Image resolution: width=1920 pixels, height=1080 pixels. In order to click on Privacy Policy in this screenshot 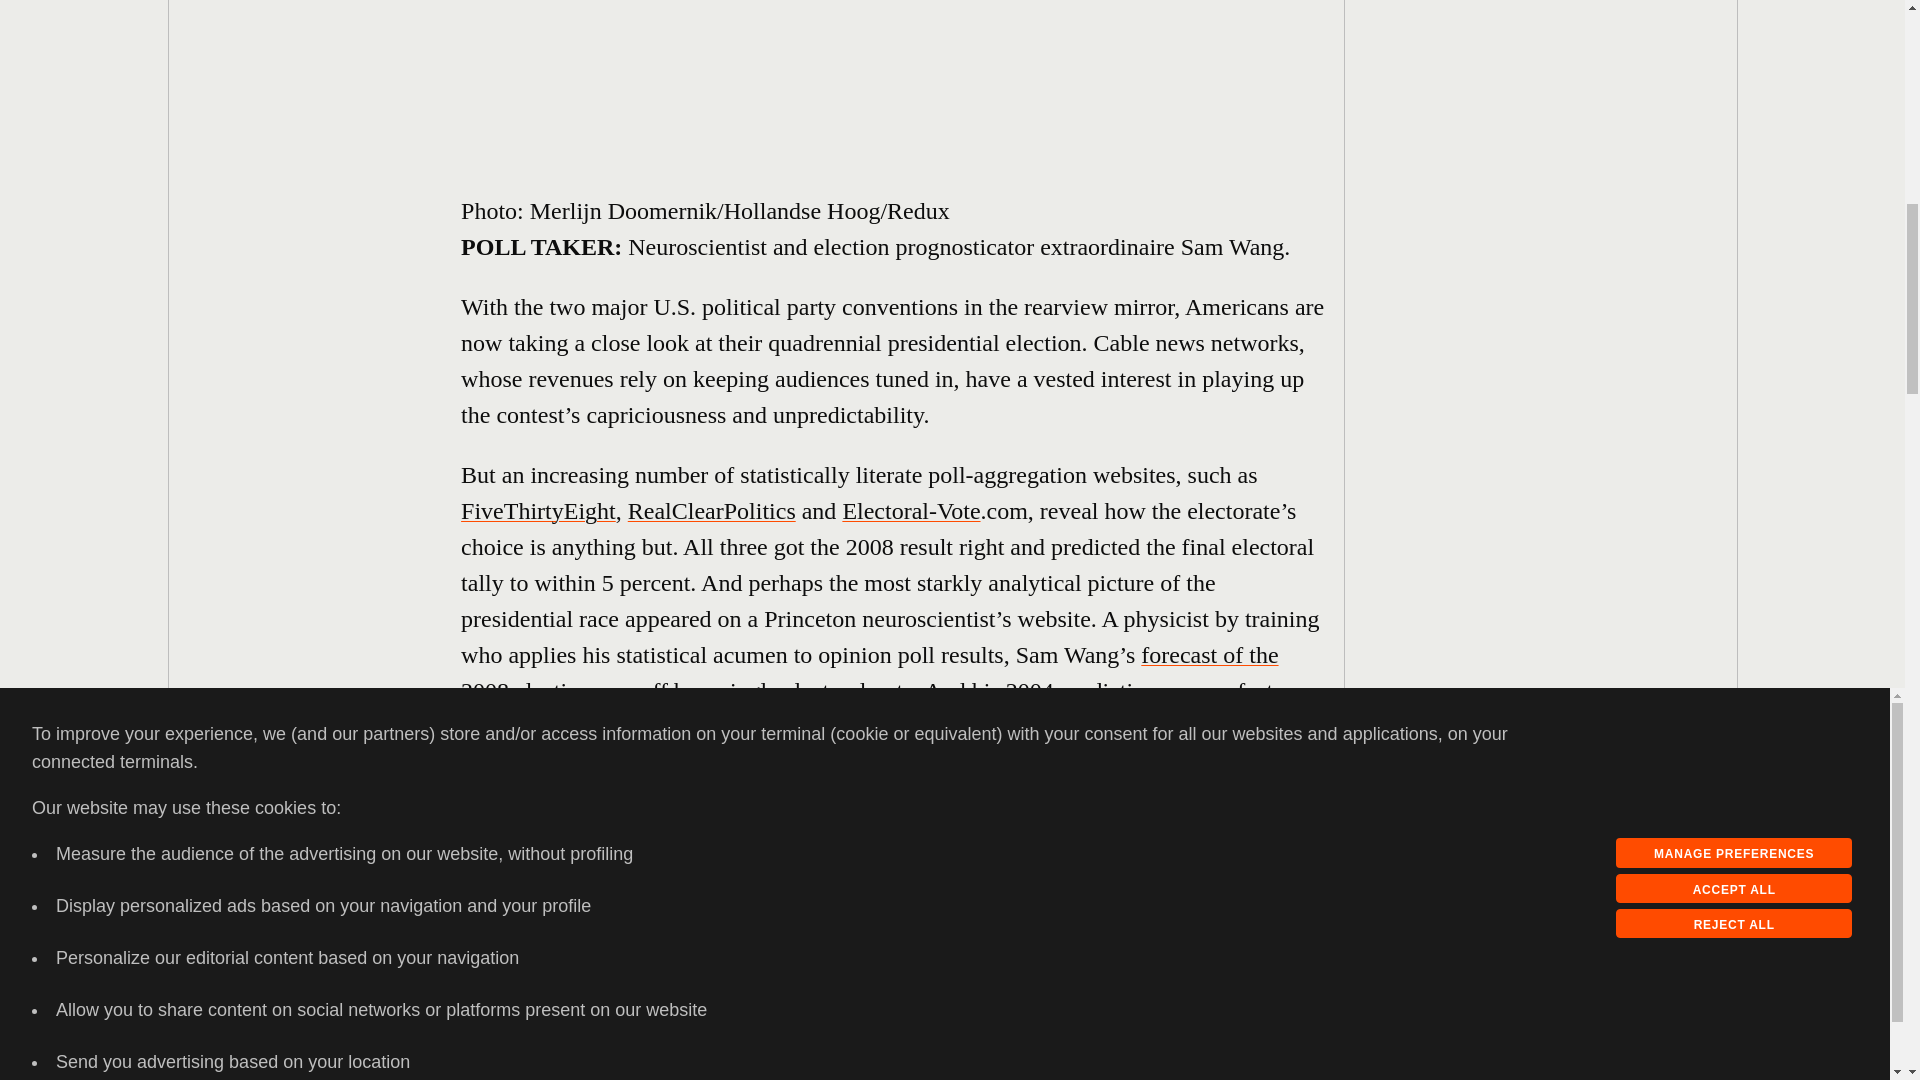, I will do `click(88, 40)`.